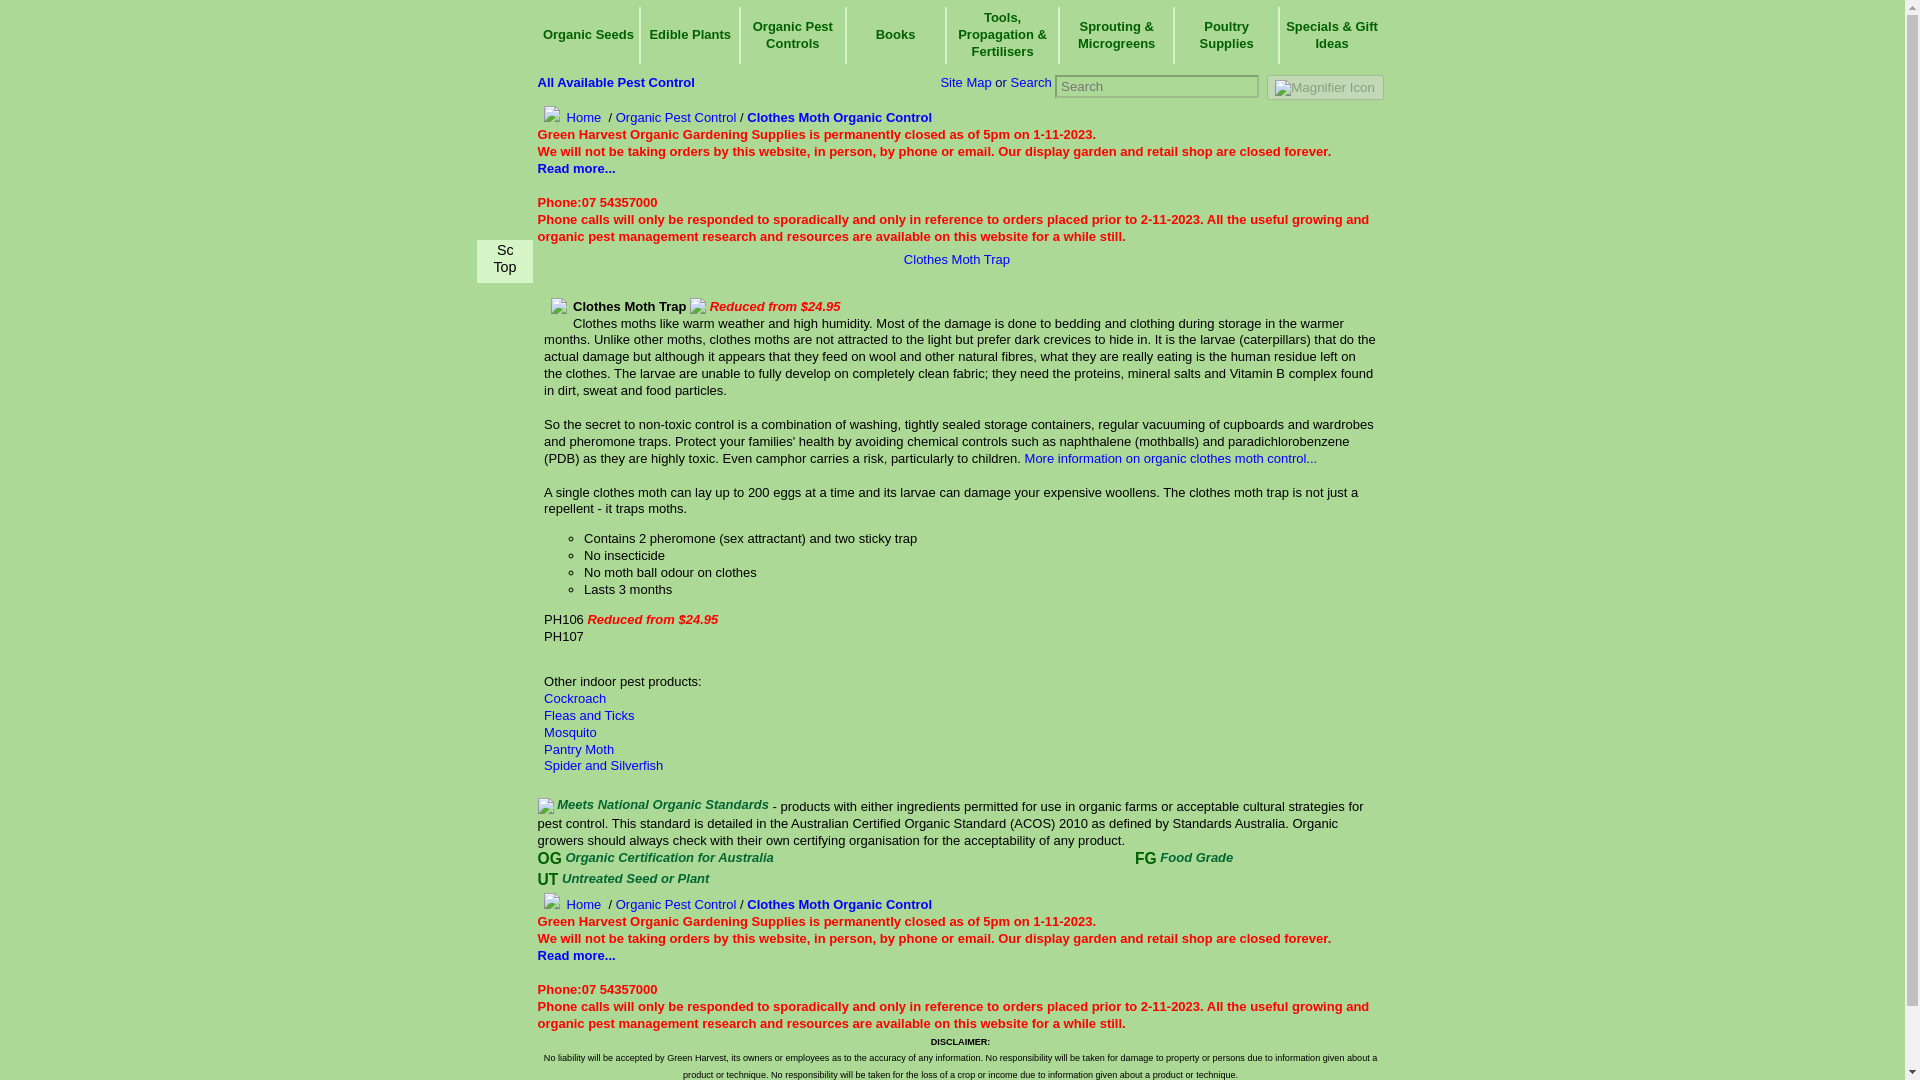 The height and width of the screenshot is (1080, 1920). I want to click on Books, so click(895, 34).